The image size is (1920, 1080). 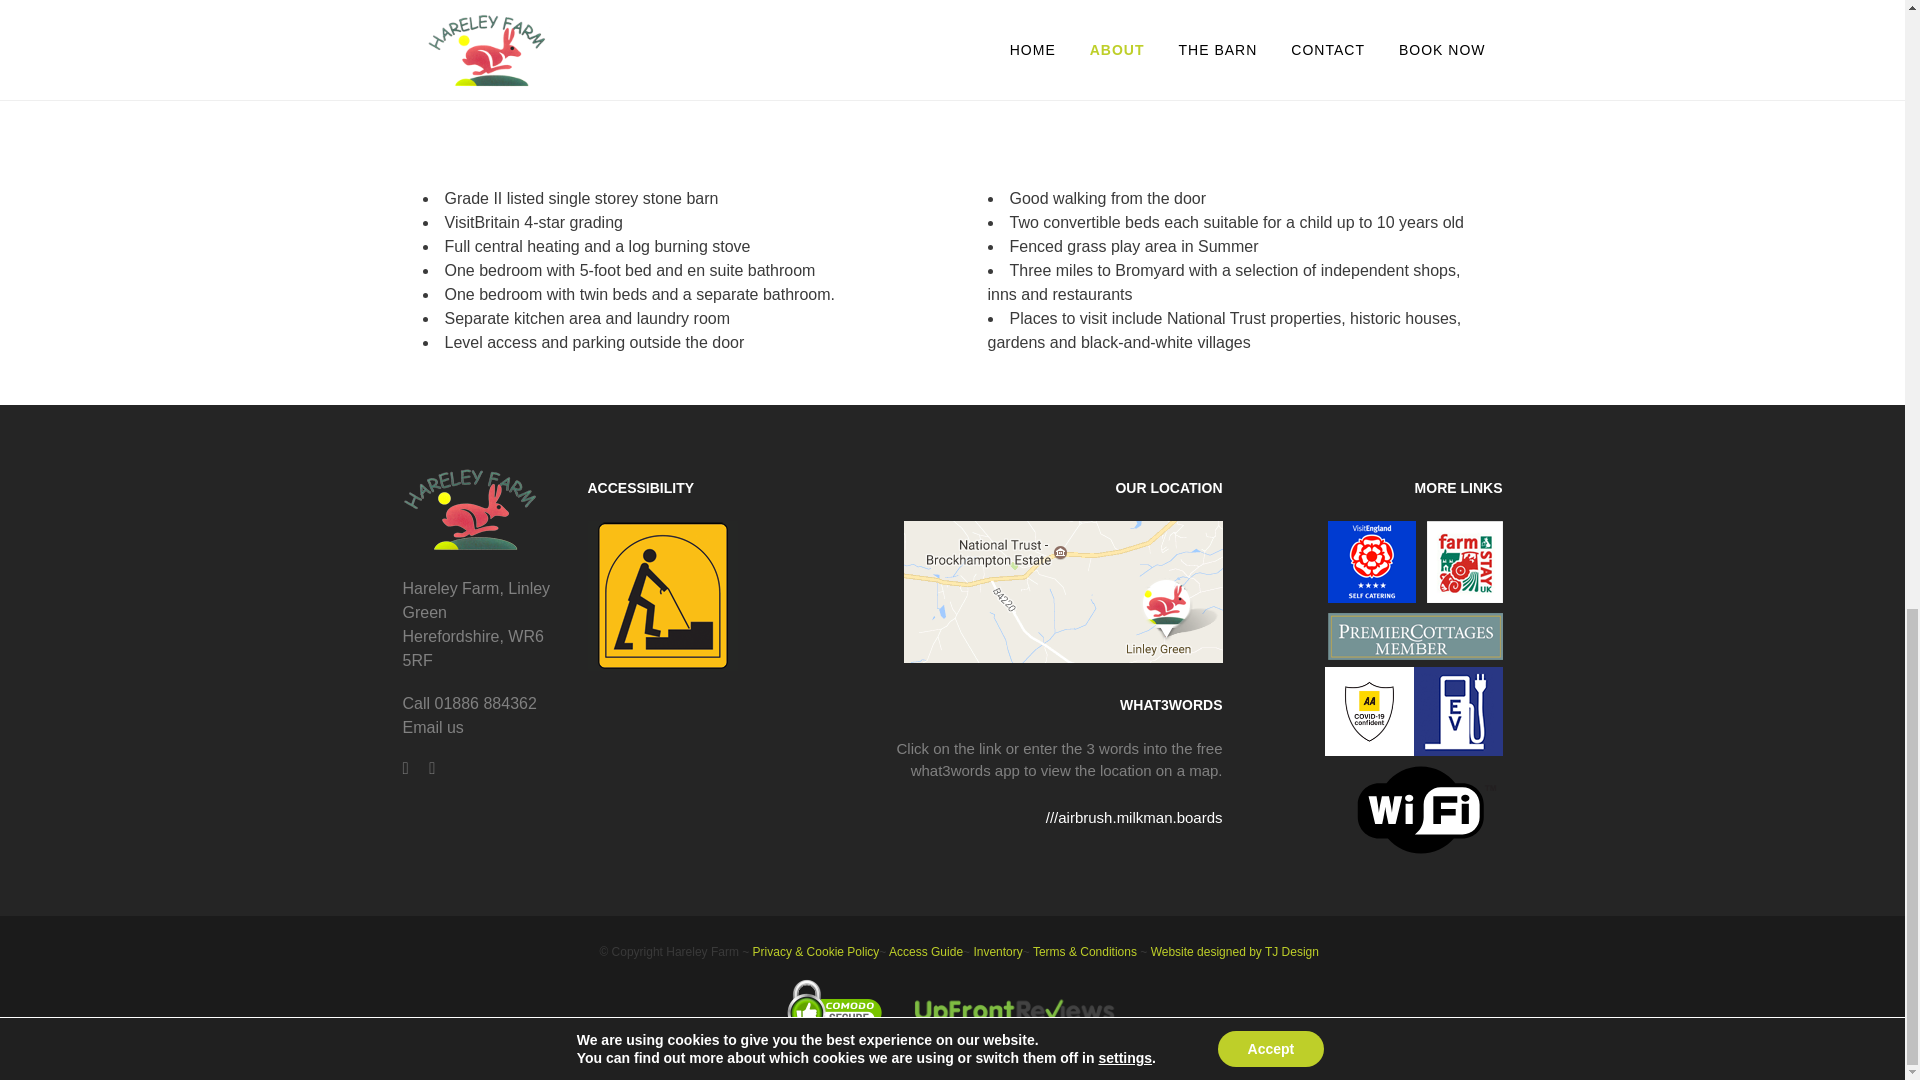 I want to click on Email us, so click(x=432, y=727).